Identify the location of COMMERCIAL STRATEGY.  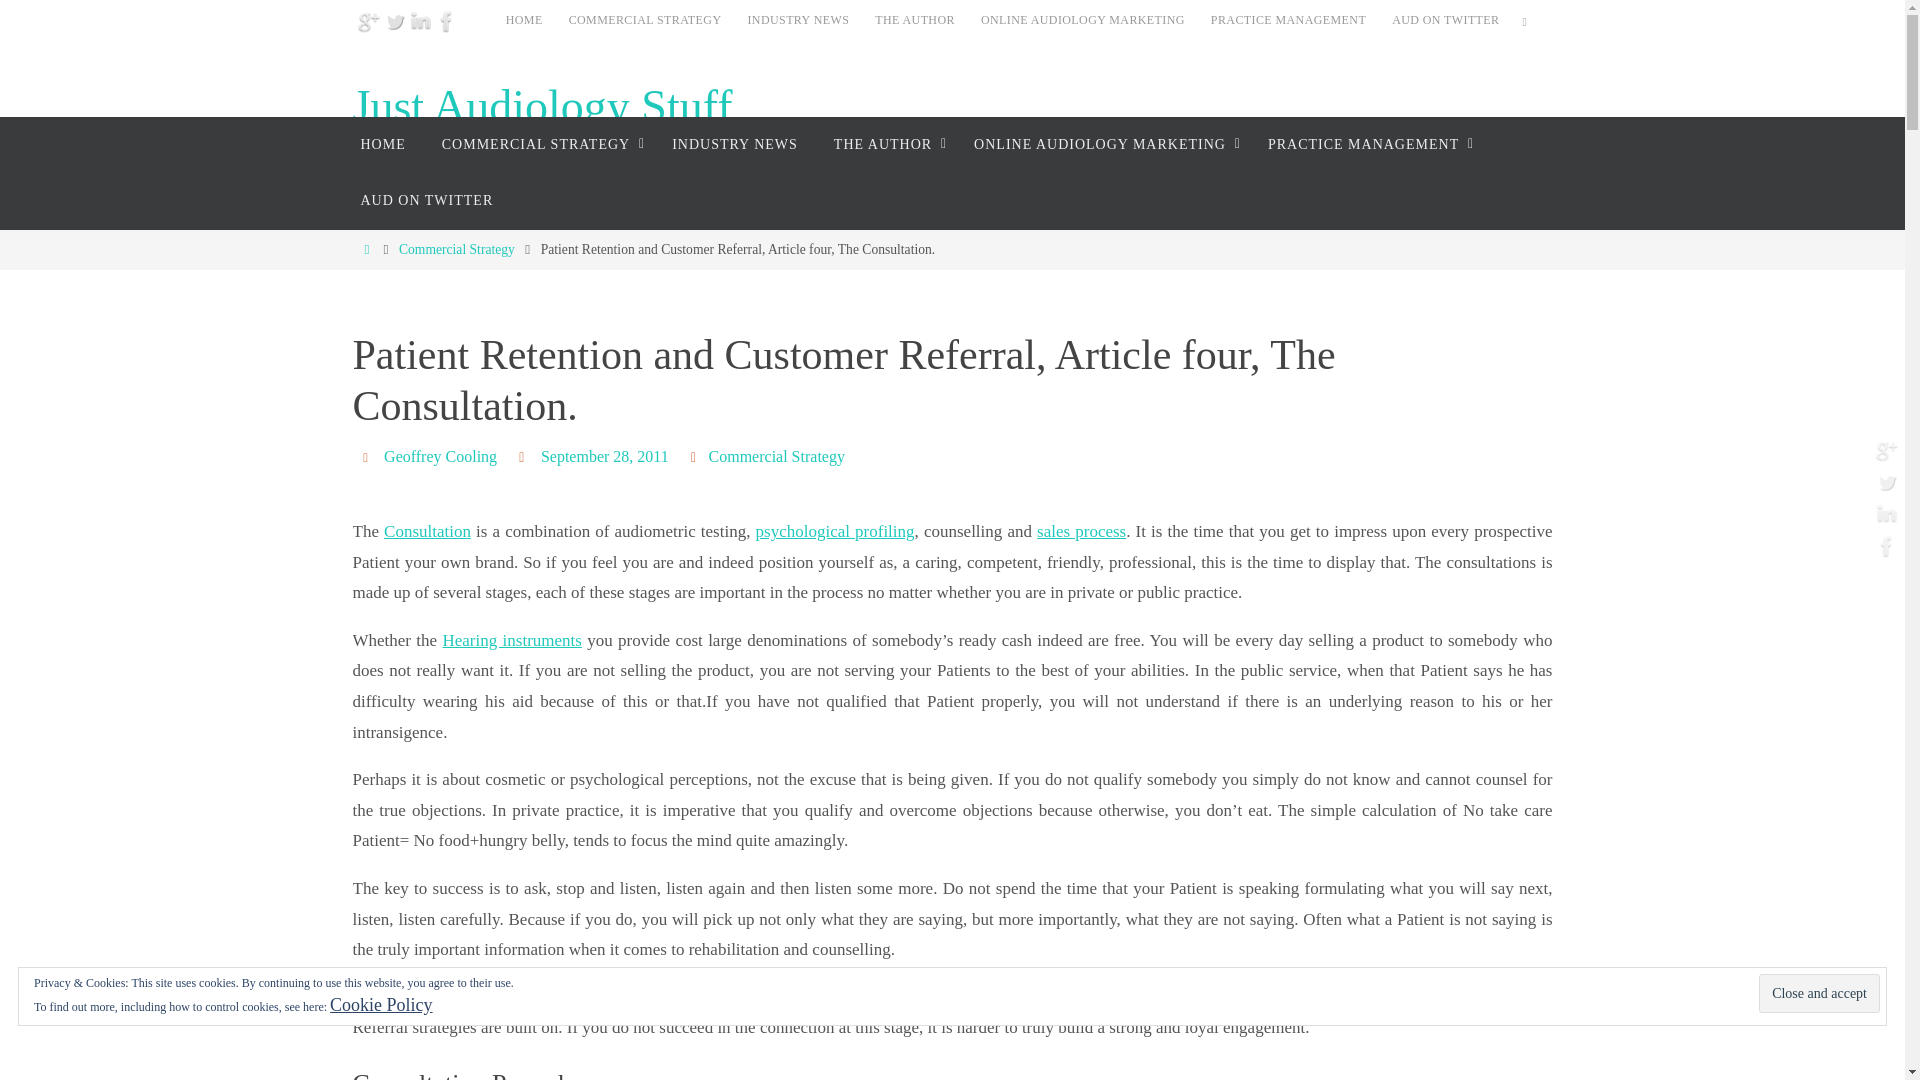
(644, 20).